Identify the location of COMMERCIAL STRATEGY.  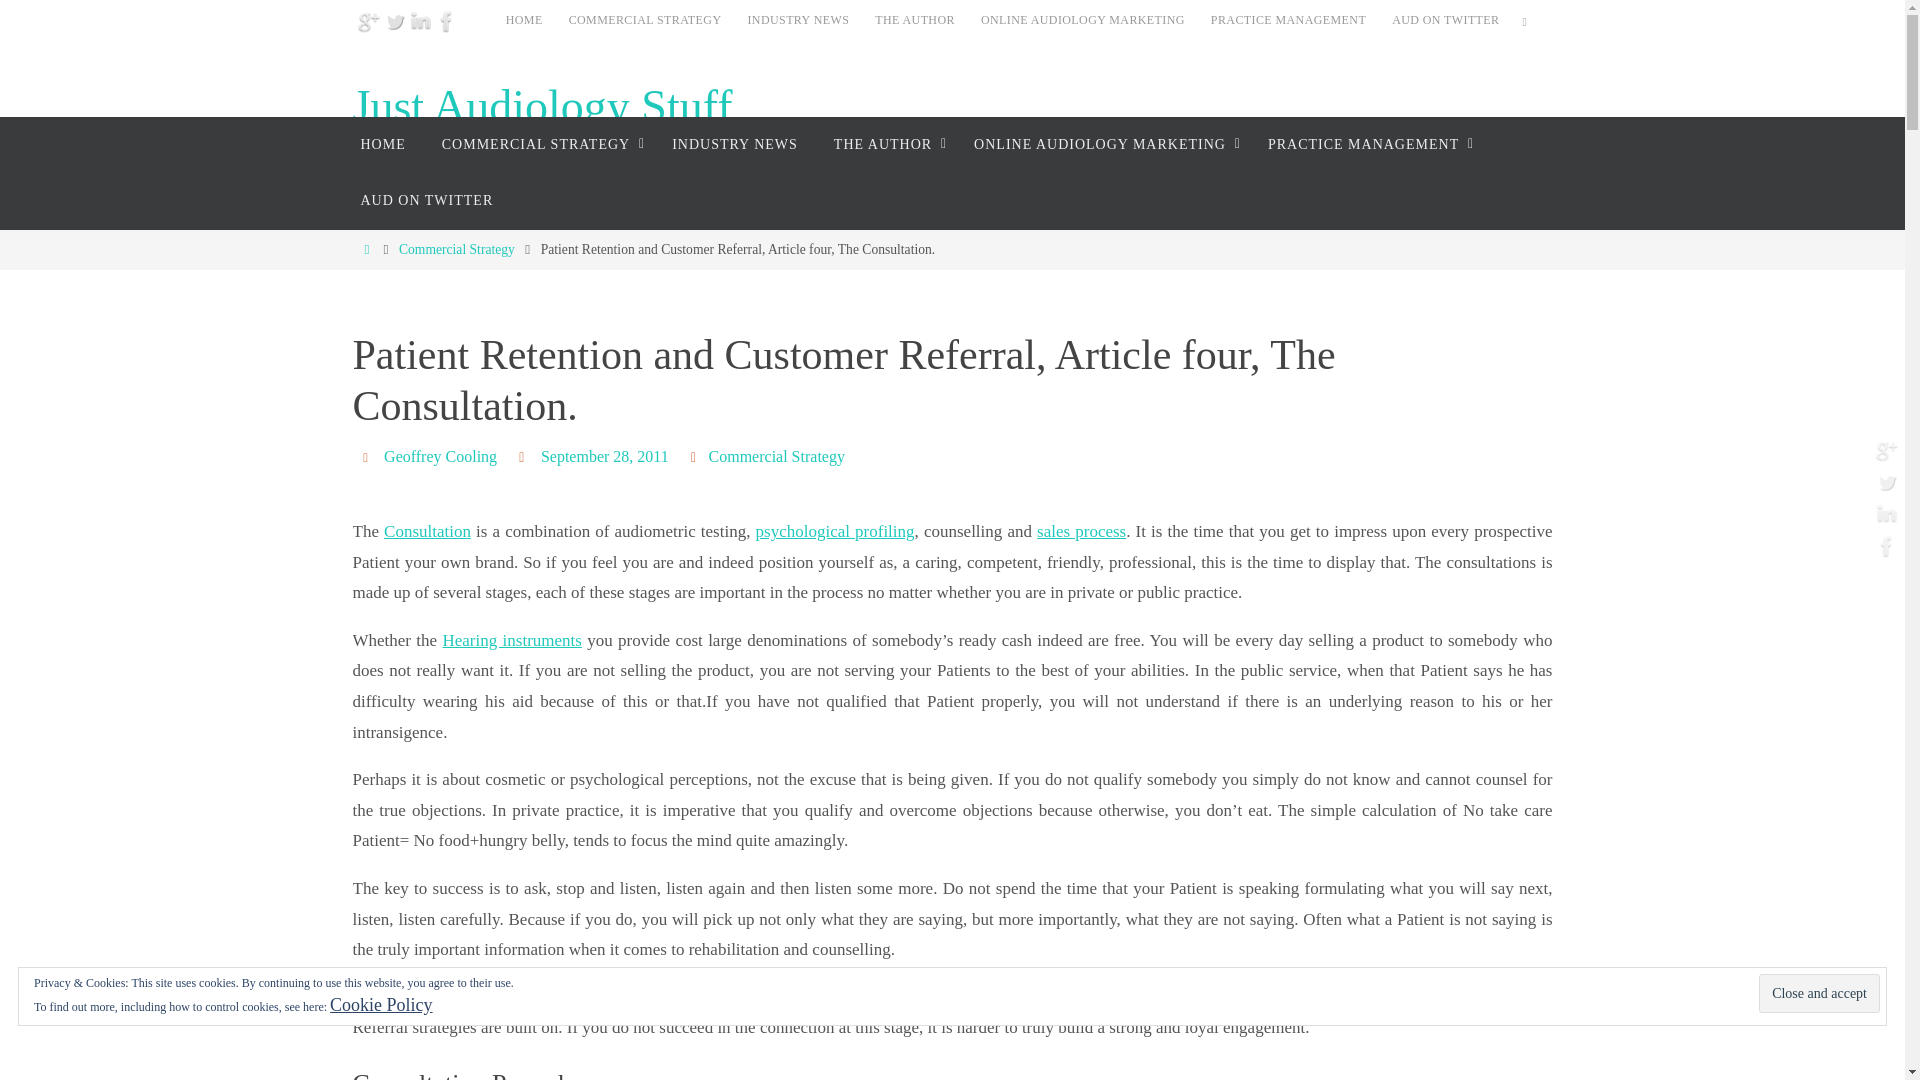
(644, 20).